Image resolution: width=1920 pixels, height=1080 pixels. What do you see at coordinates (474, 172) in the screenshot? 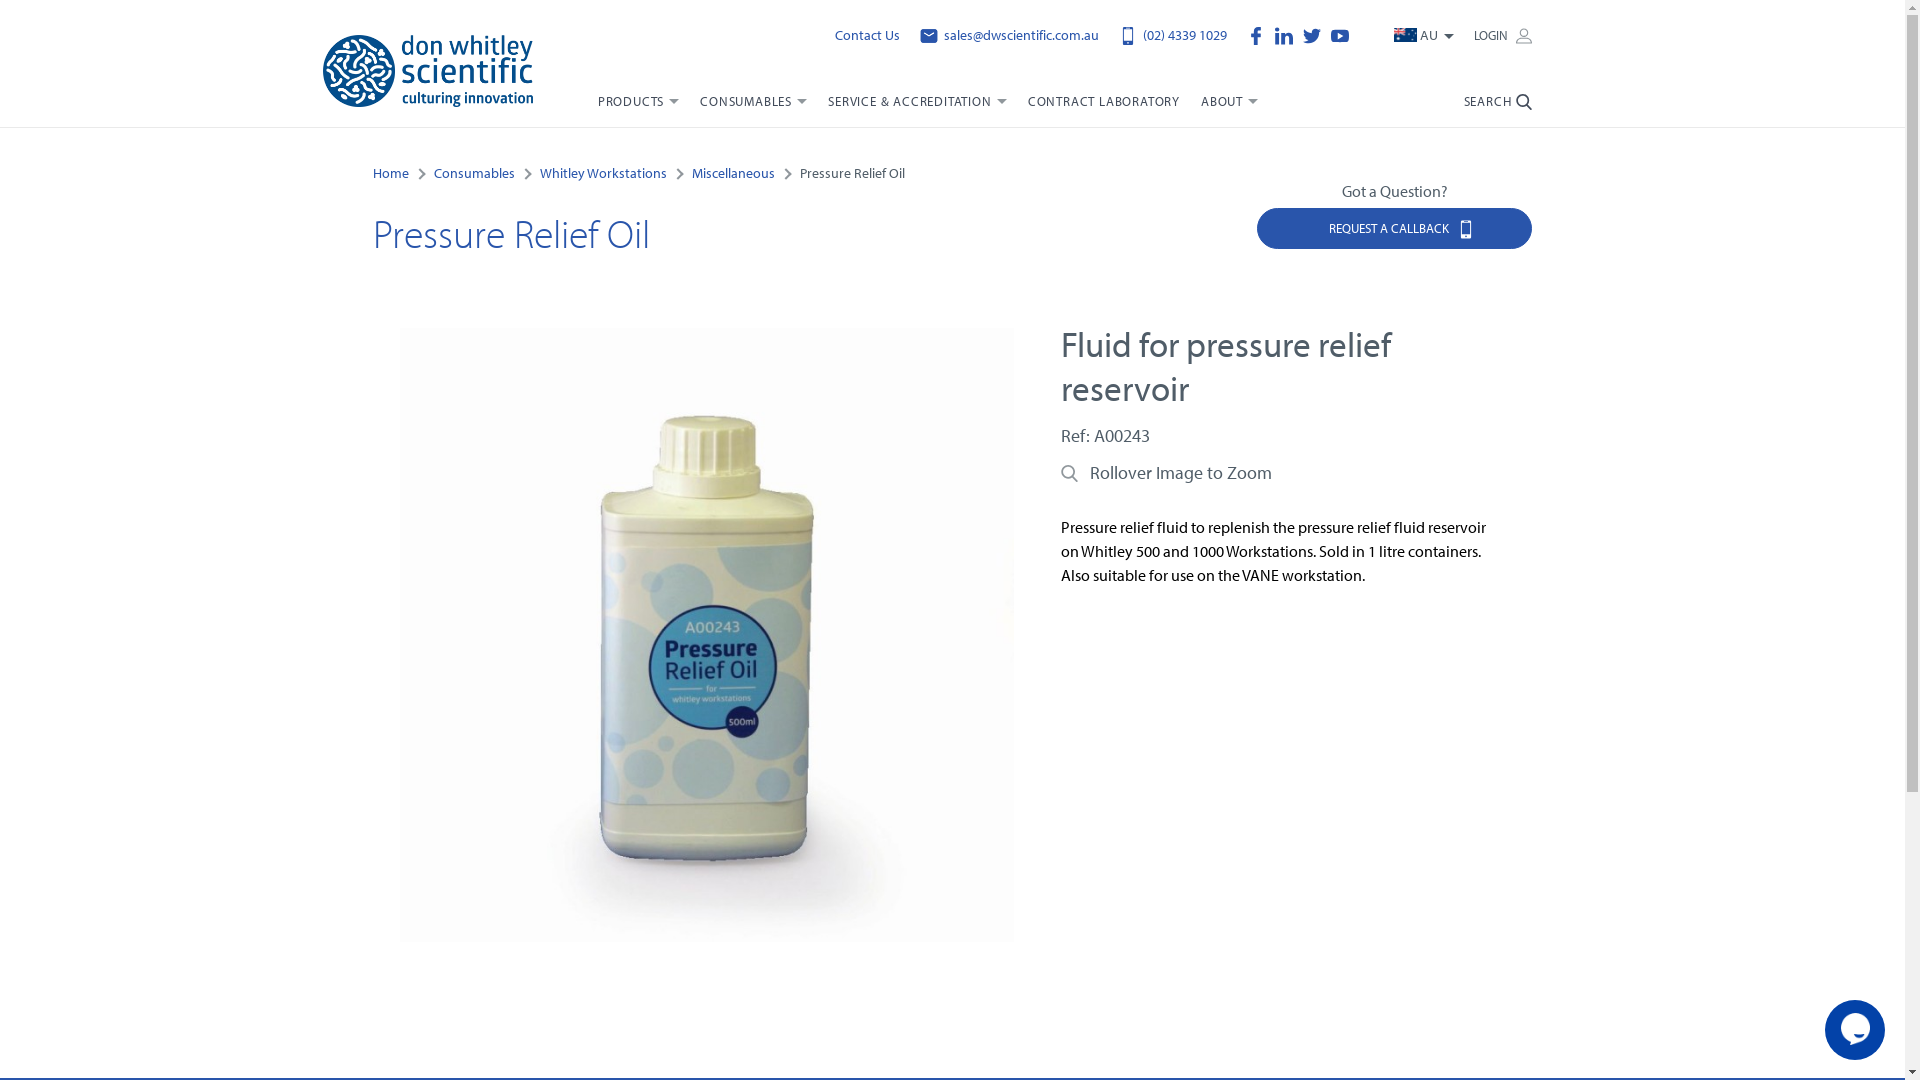
I see `Consumables` at bounding box center [474, 172].